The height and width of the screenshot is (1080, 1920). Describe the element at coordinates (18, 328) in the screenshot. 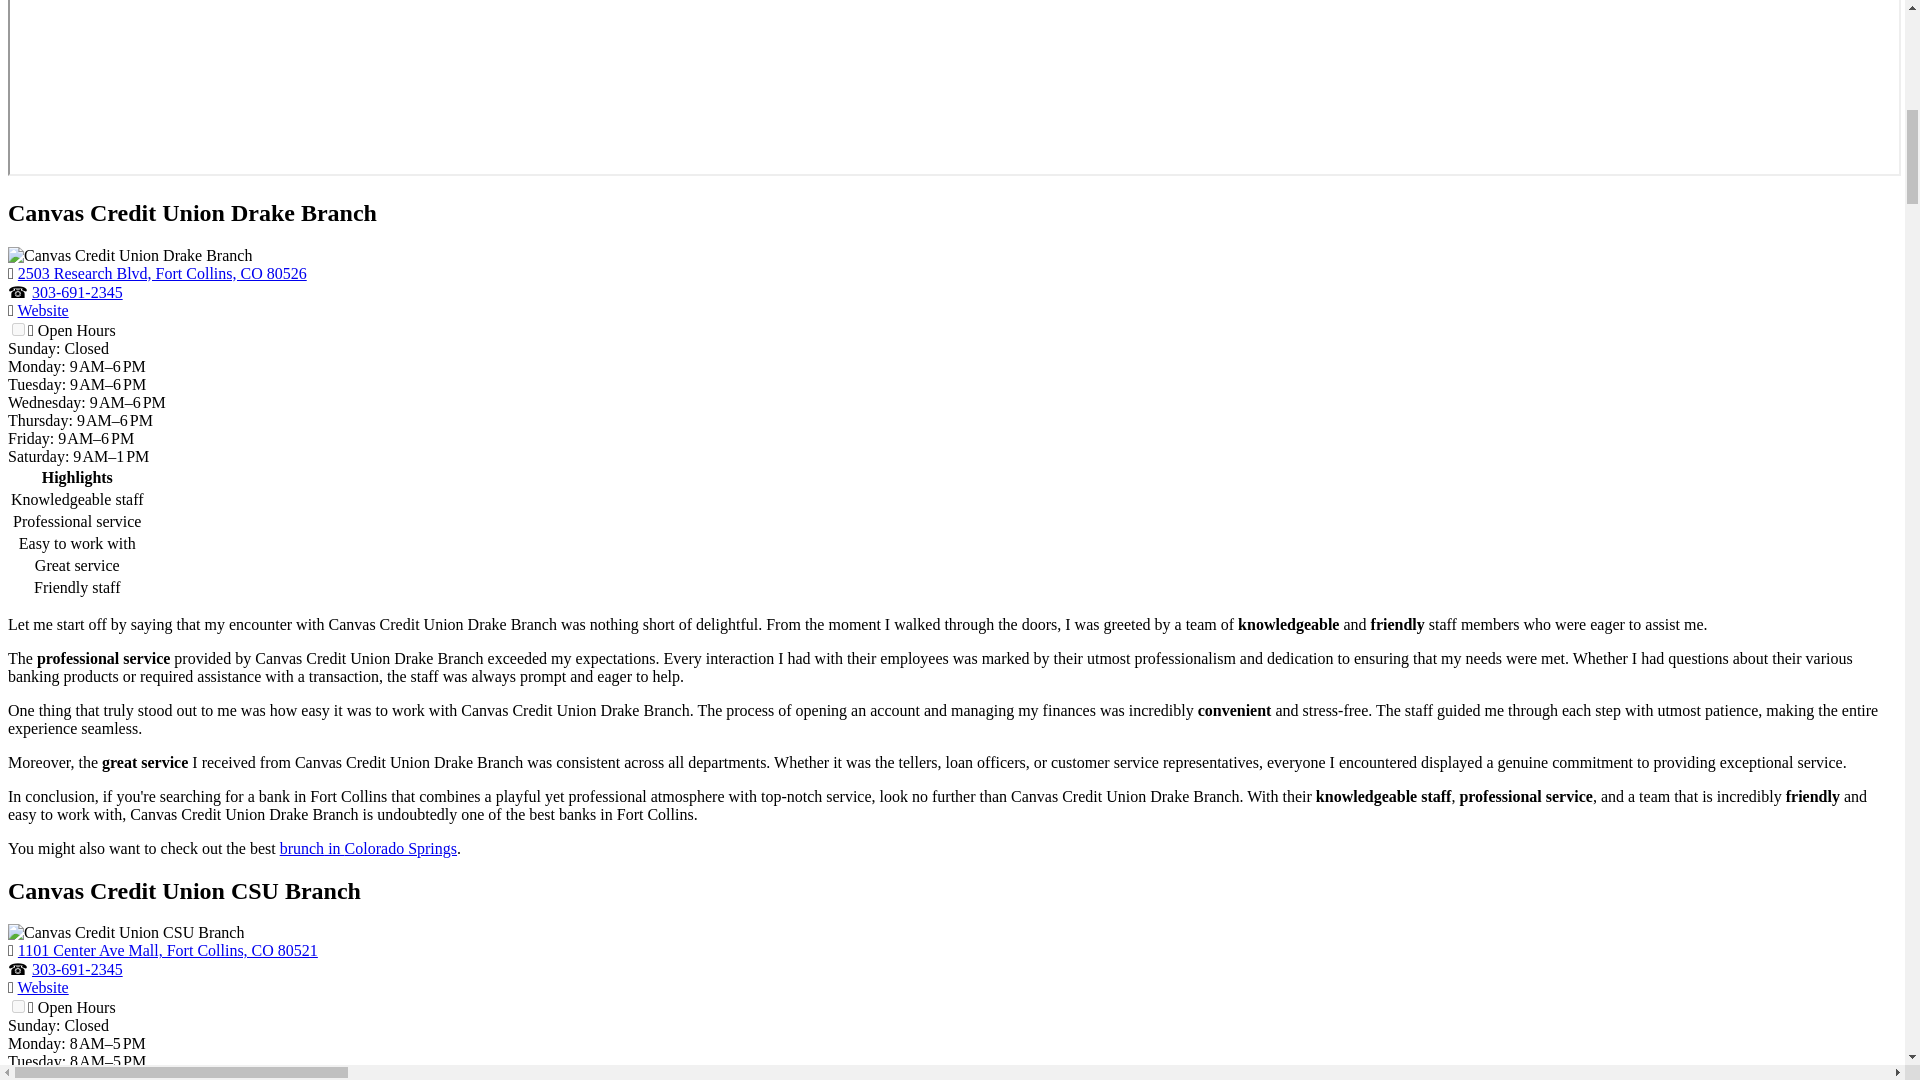

I see `on` at that location.